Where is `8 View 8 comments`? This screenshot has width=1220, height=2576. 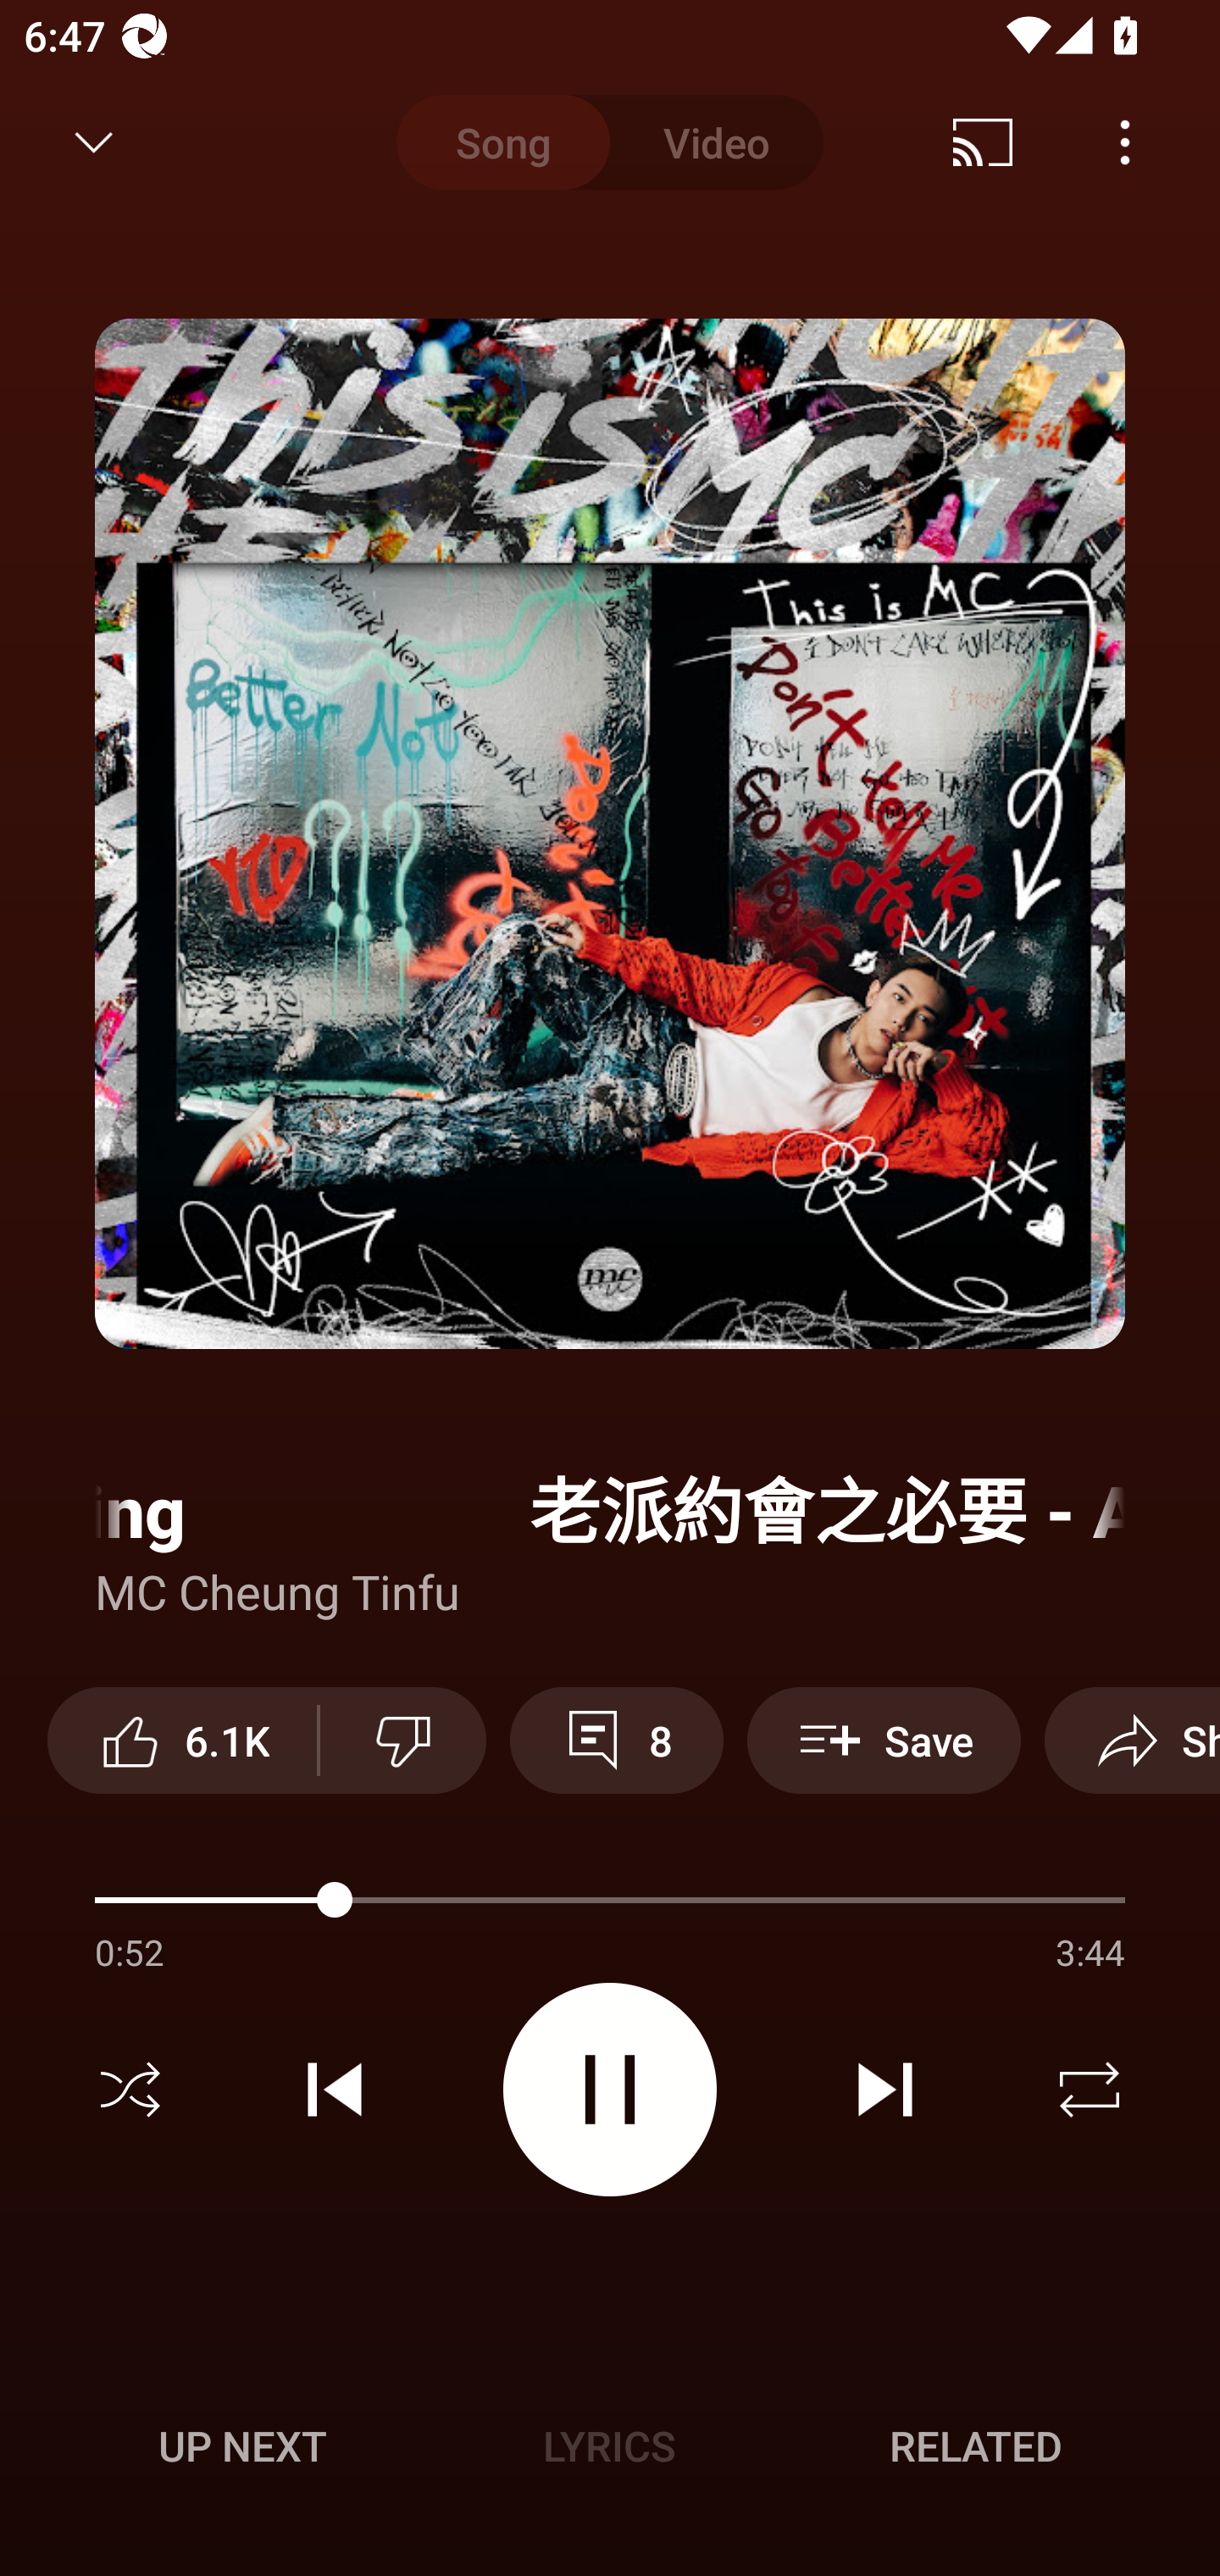 8 View 8 comments is located at coordinates (616, 1740).